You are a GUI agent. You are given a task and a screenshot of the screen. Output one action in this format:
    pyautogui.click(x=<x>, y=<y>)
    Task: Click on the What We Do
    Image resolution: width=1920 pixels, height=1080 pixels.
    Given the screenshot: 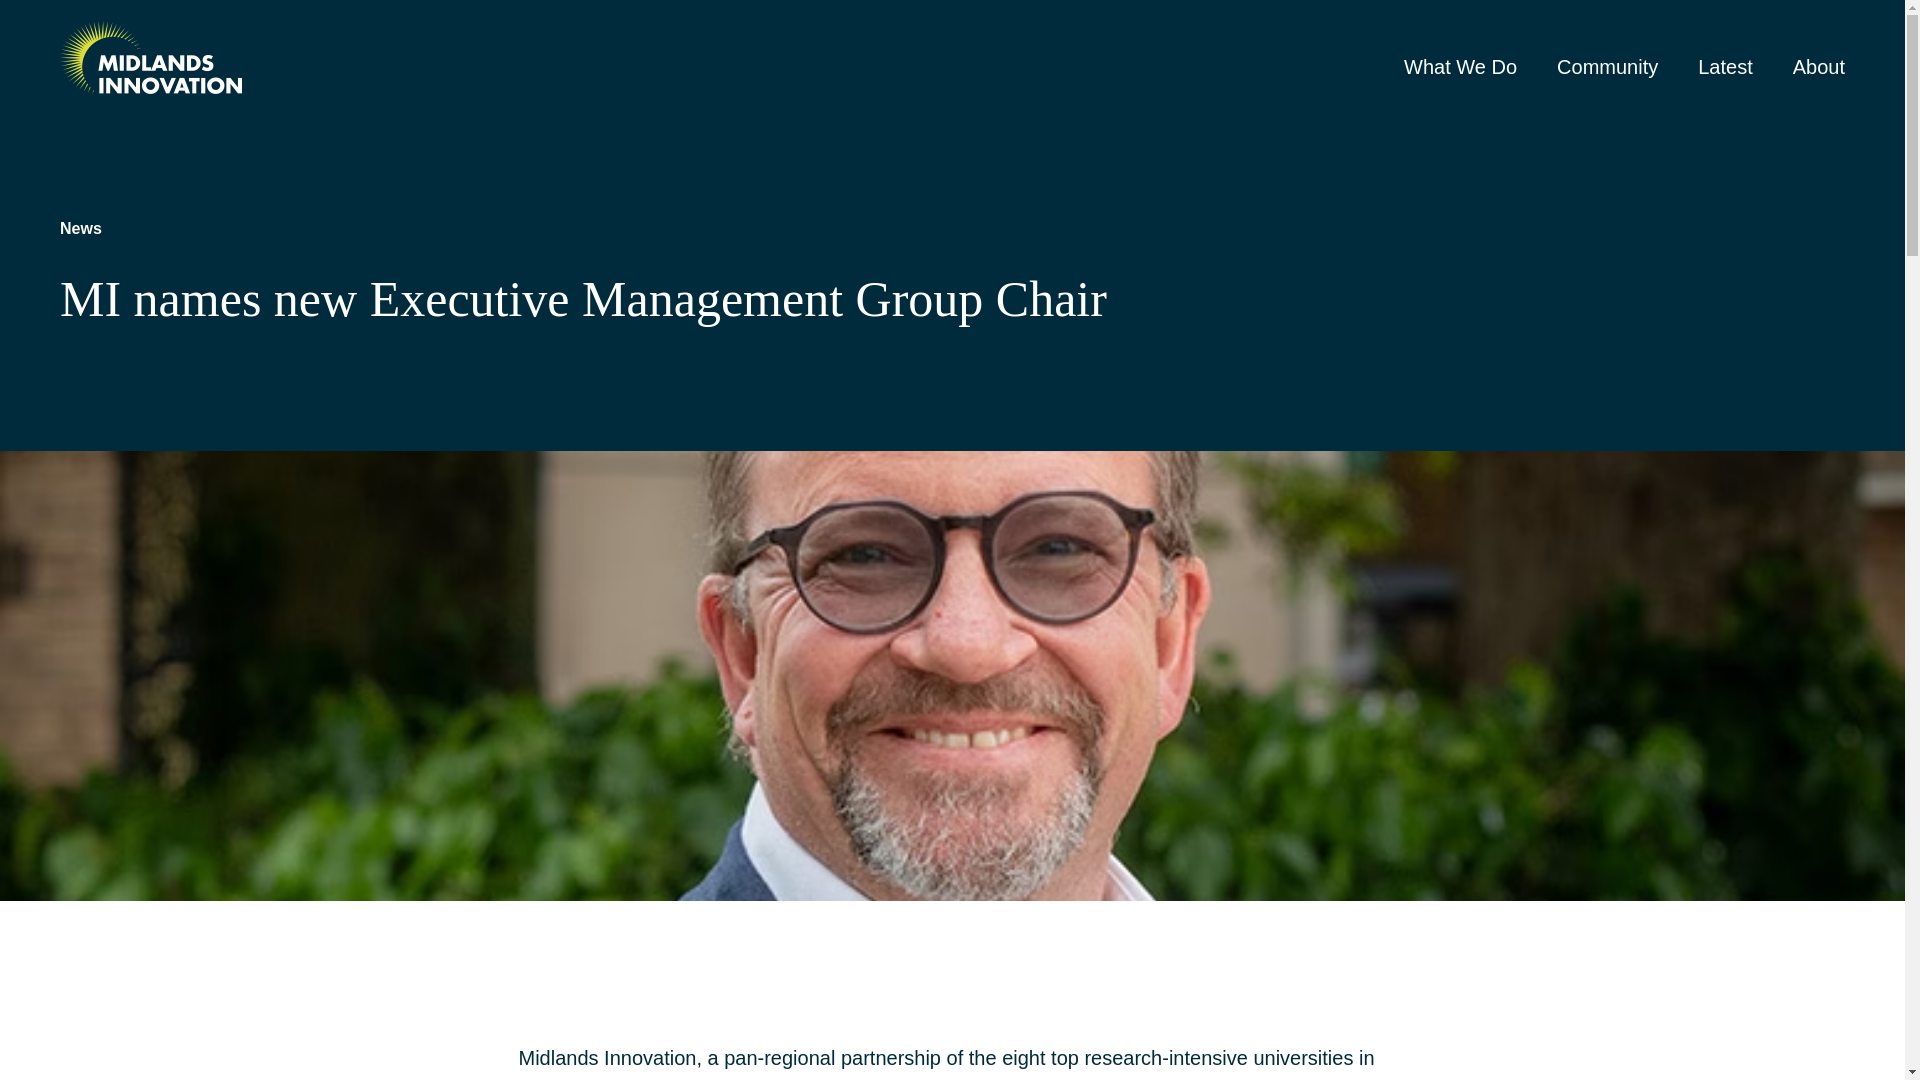 What is the action you would take?
    pyautogui.click(x=1460, y=67)
    